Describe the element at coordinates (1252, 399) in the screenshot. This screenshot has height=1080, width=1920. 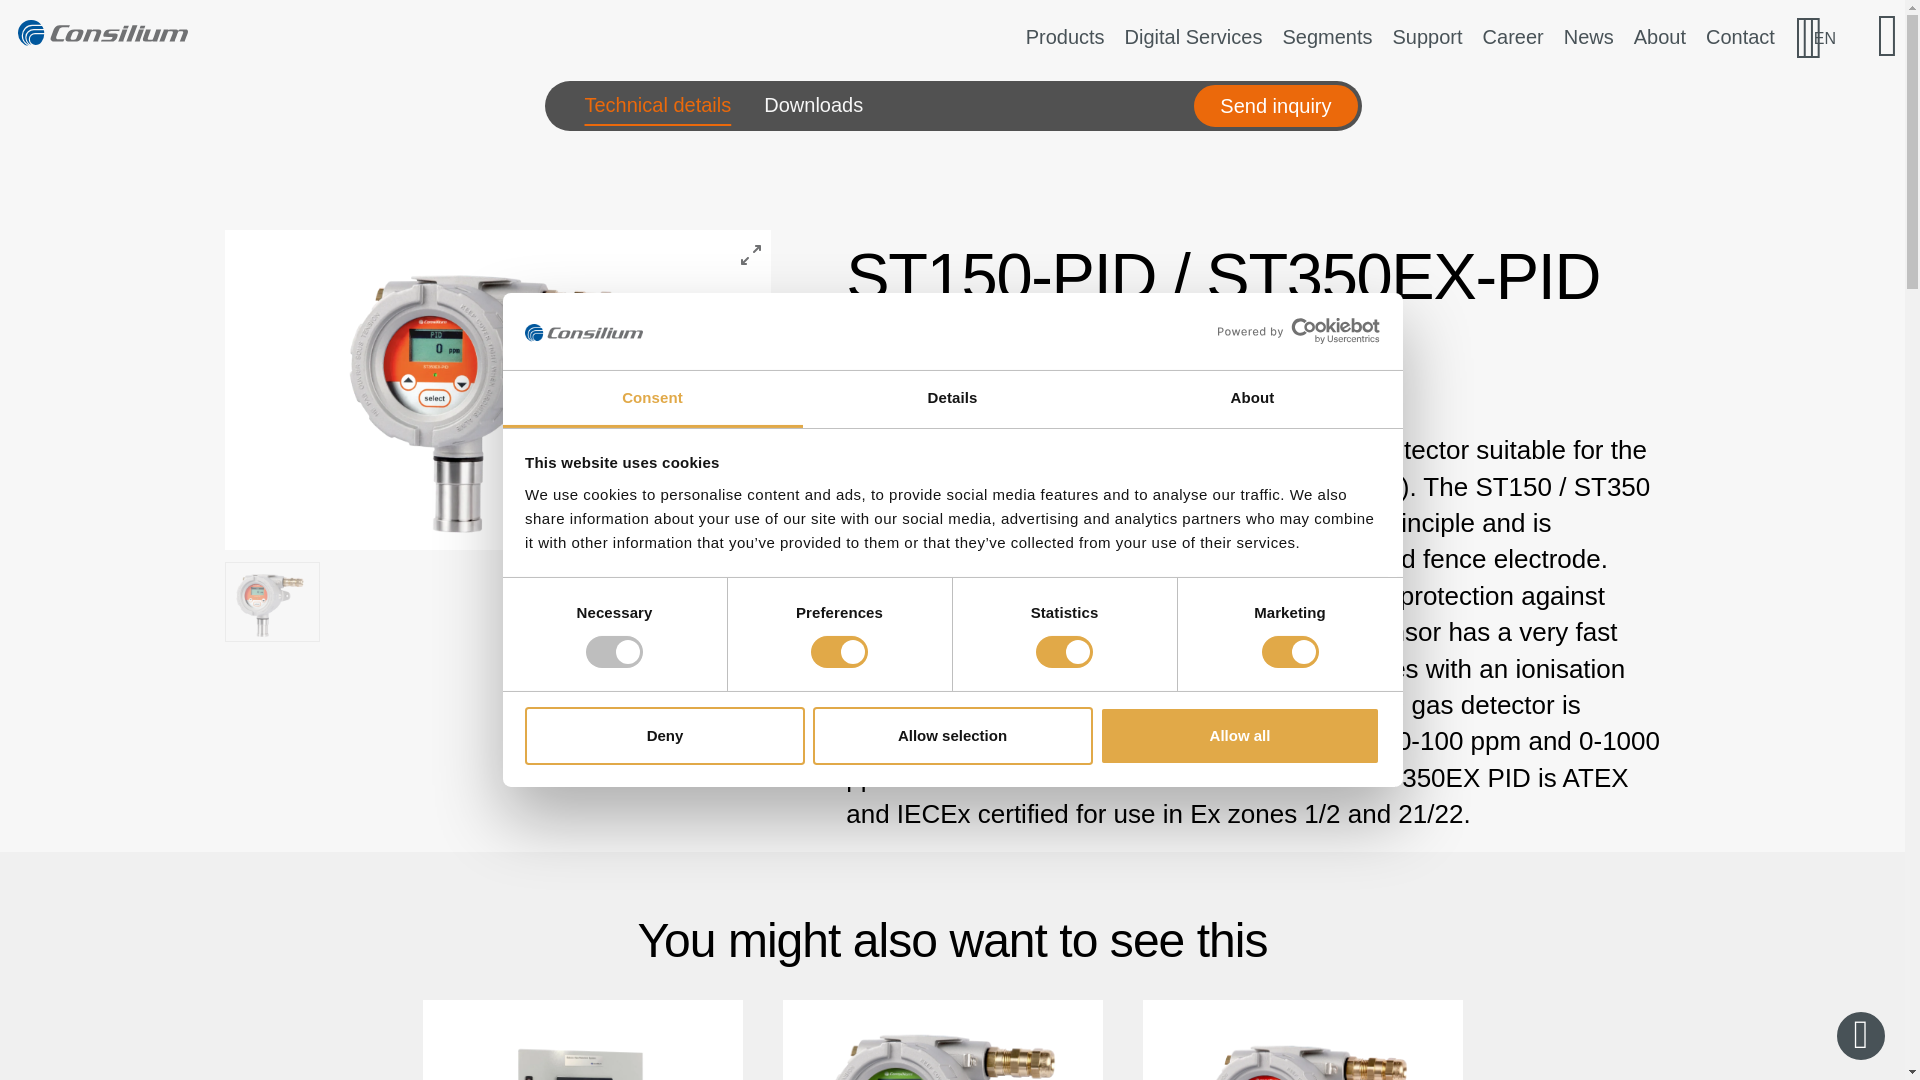
I see `About` at that location.